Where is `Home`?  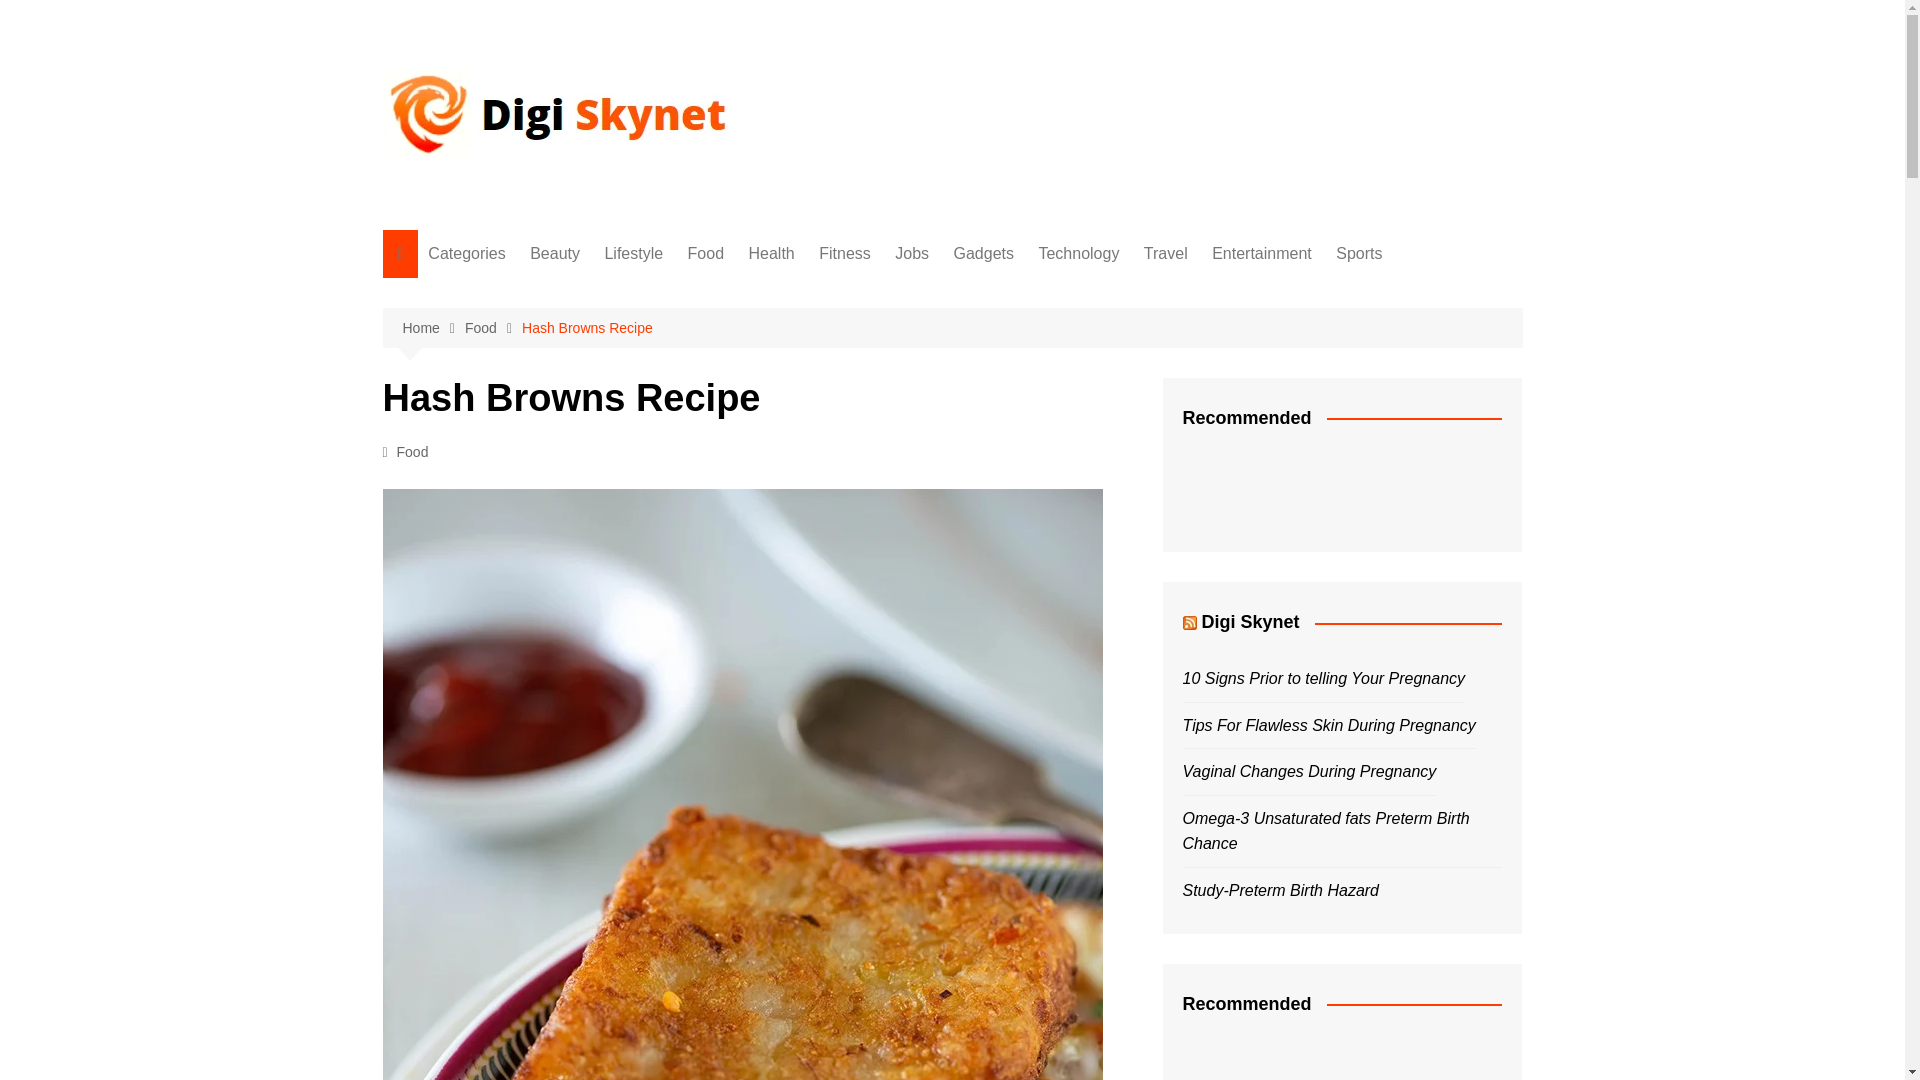
Home is located at coordinates (432, 328).